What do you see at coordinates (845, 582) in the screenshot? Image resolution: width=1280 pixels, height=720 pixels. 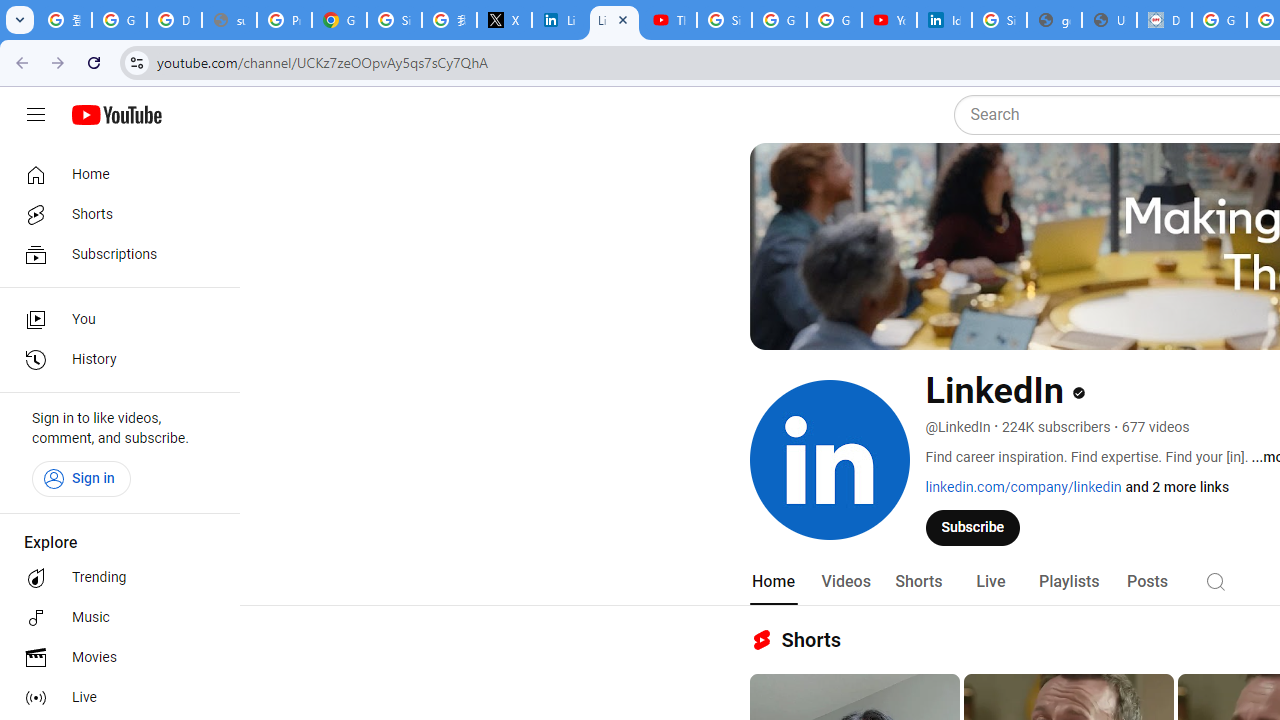 I see `Videos` at bounding box center [845, 582].